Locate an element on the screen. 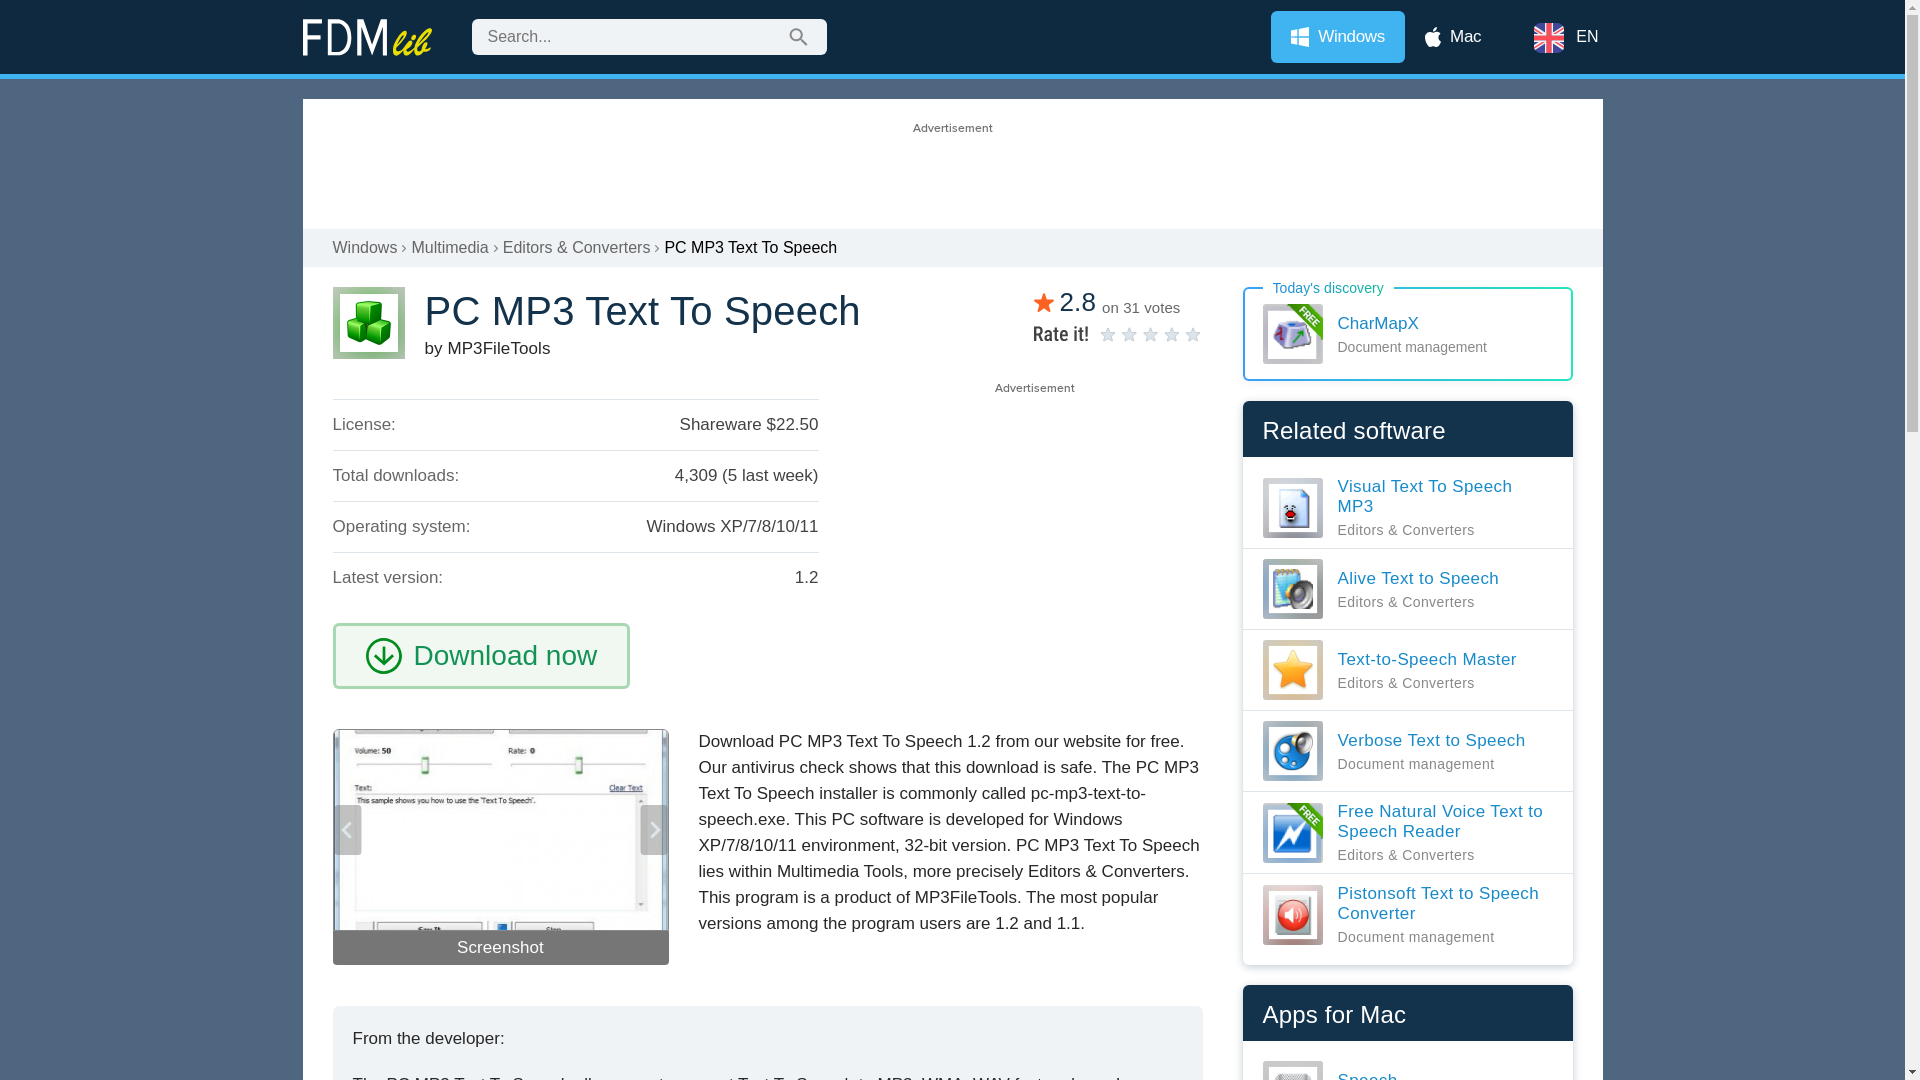 The height and width of the screenshot is (1080, 1920). Text-to-Speech Master is located at coordinates (1388, 670).